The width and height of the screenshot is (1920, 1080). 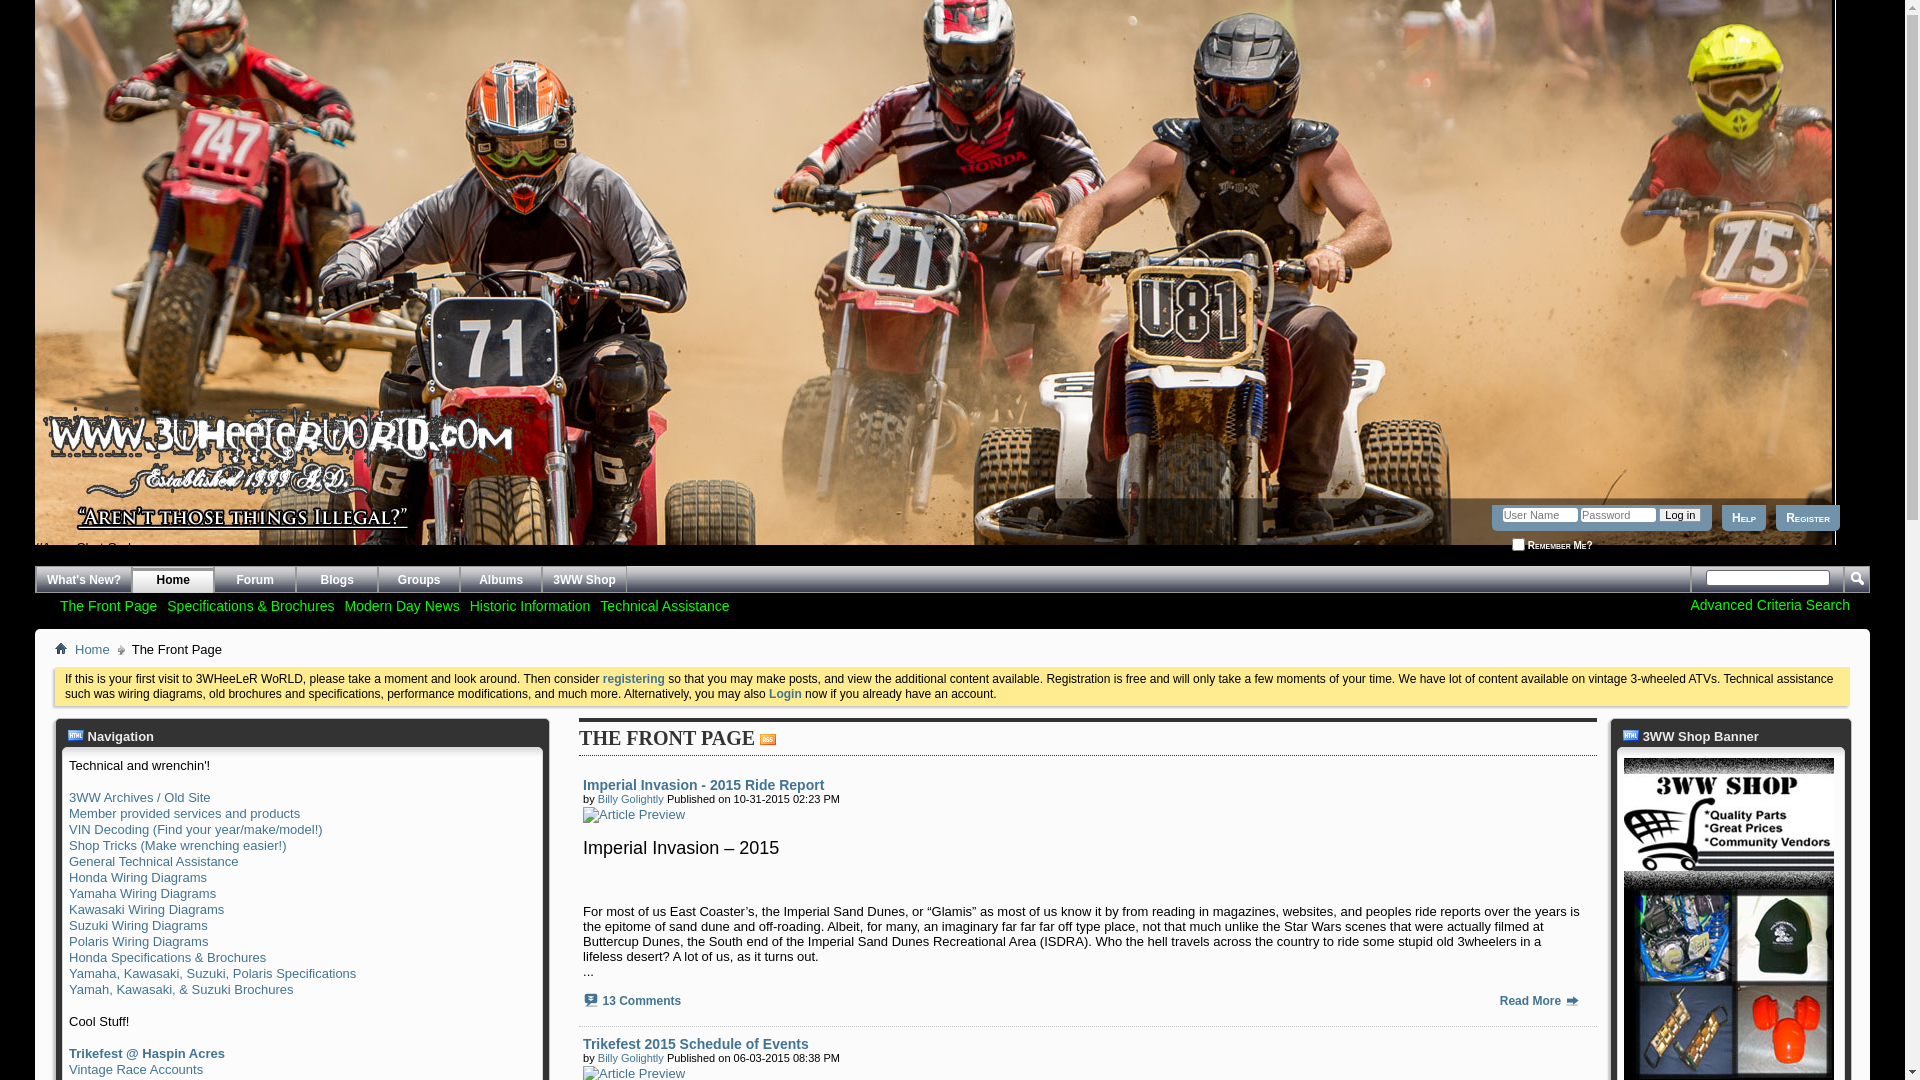 I want to click on Advanced Criteria Search, so click(x=1770, y=604).